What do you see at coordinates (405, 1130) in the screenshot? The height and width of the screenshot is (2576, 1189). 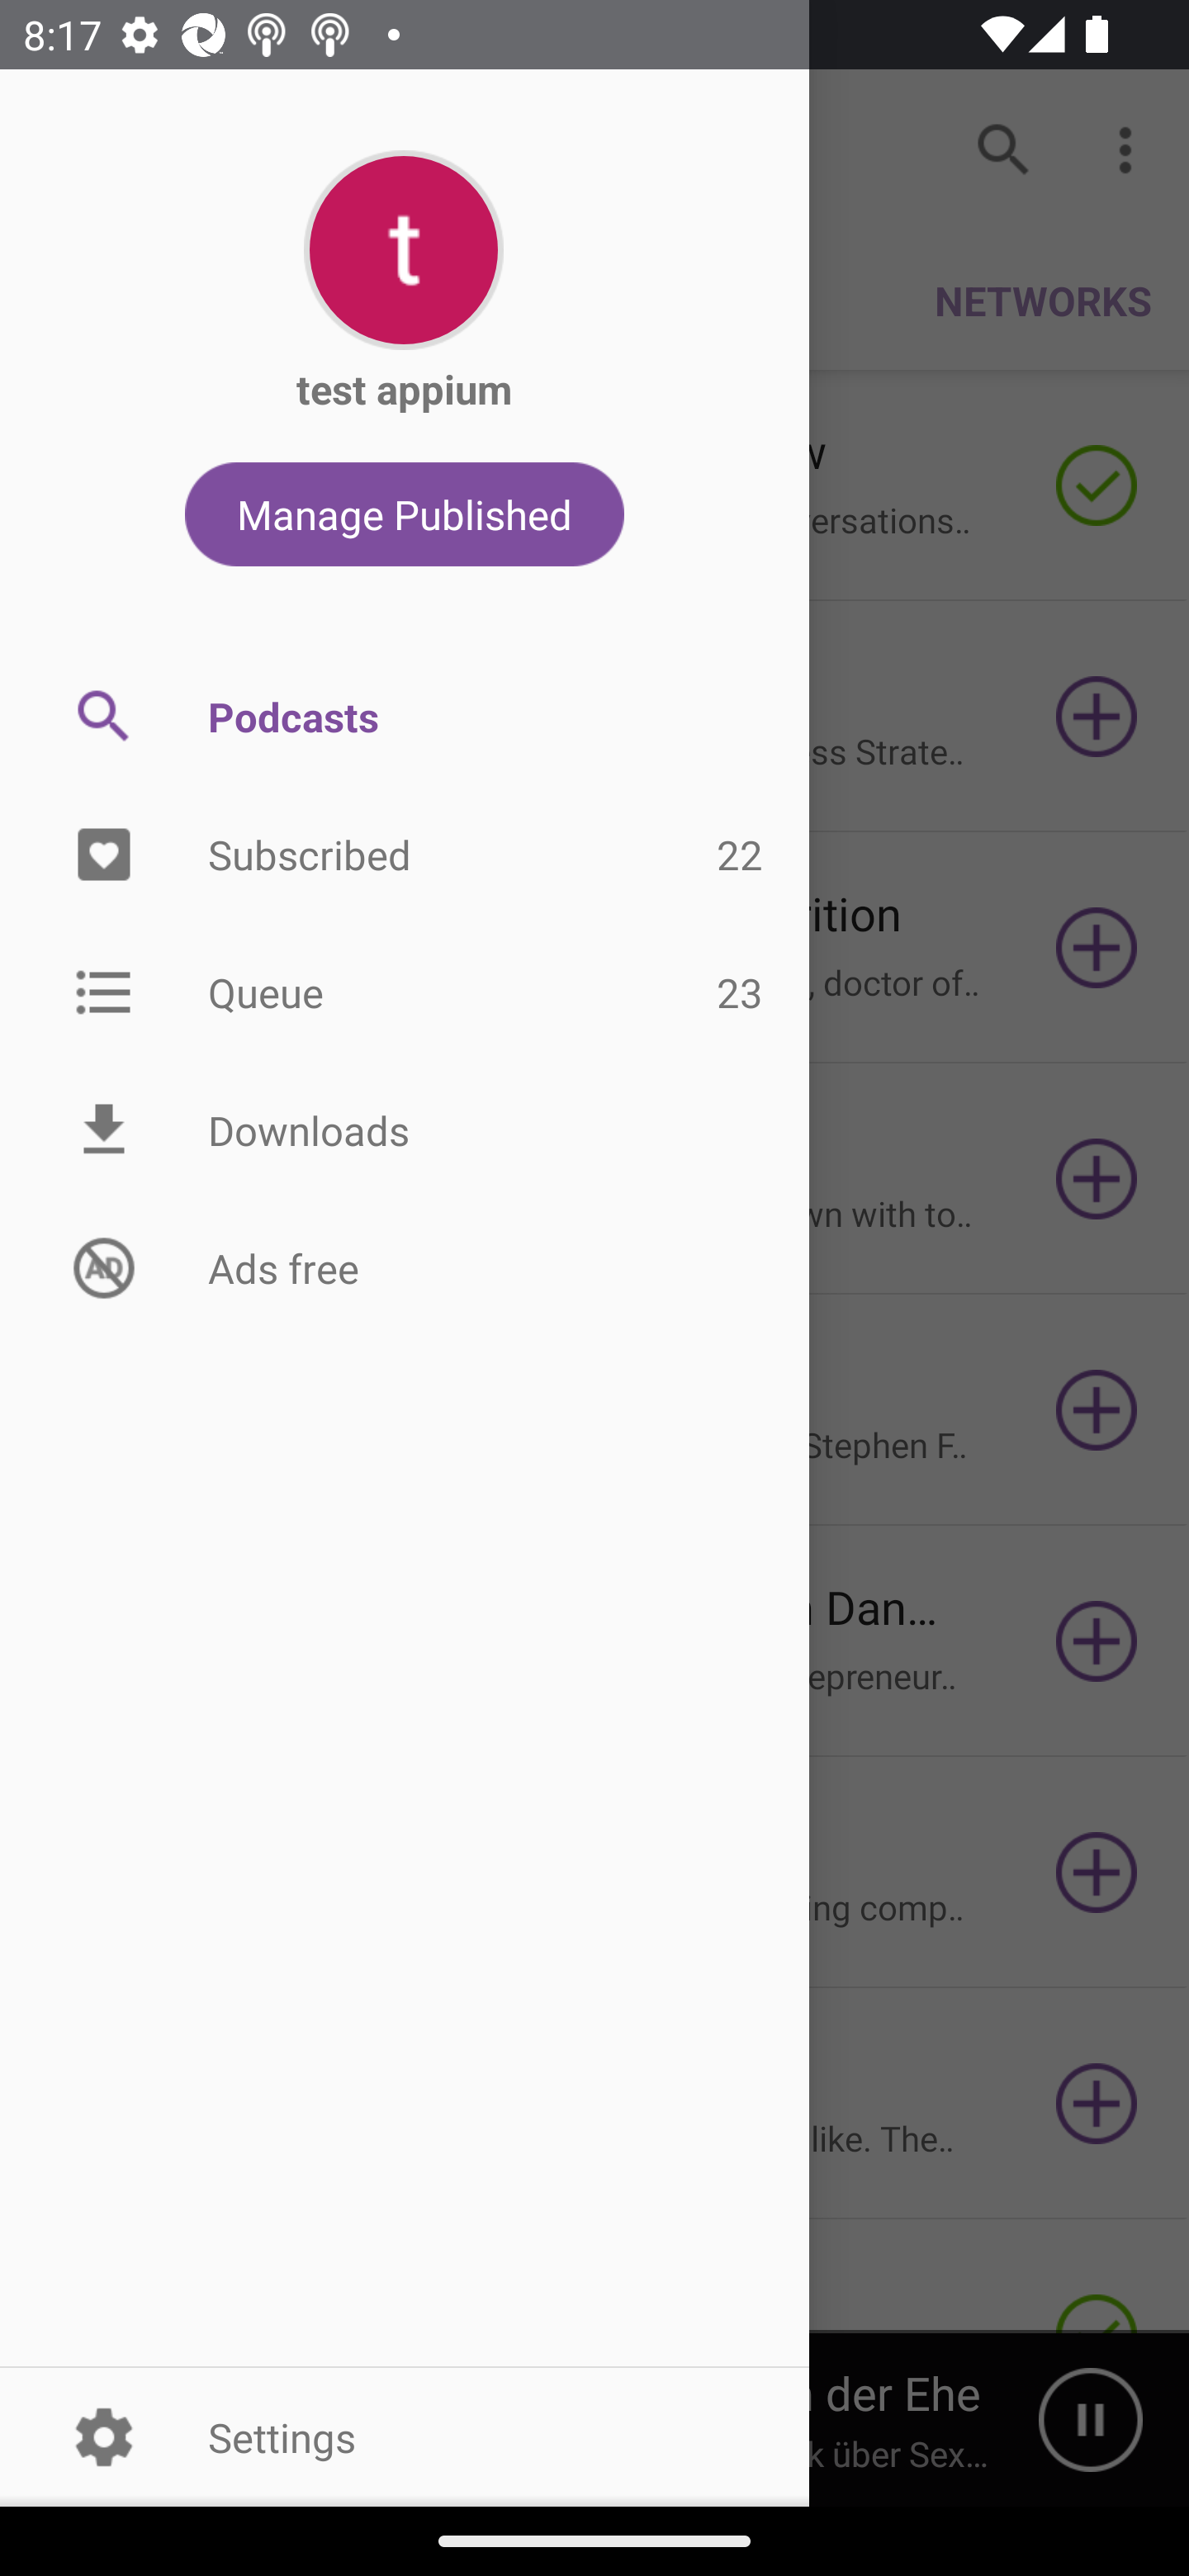 I see `Picture Downloads` at bounding box center [405, 1130].